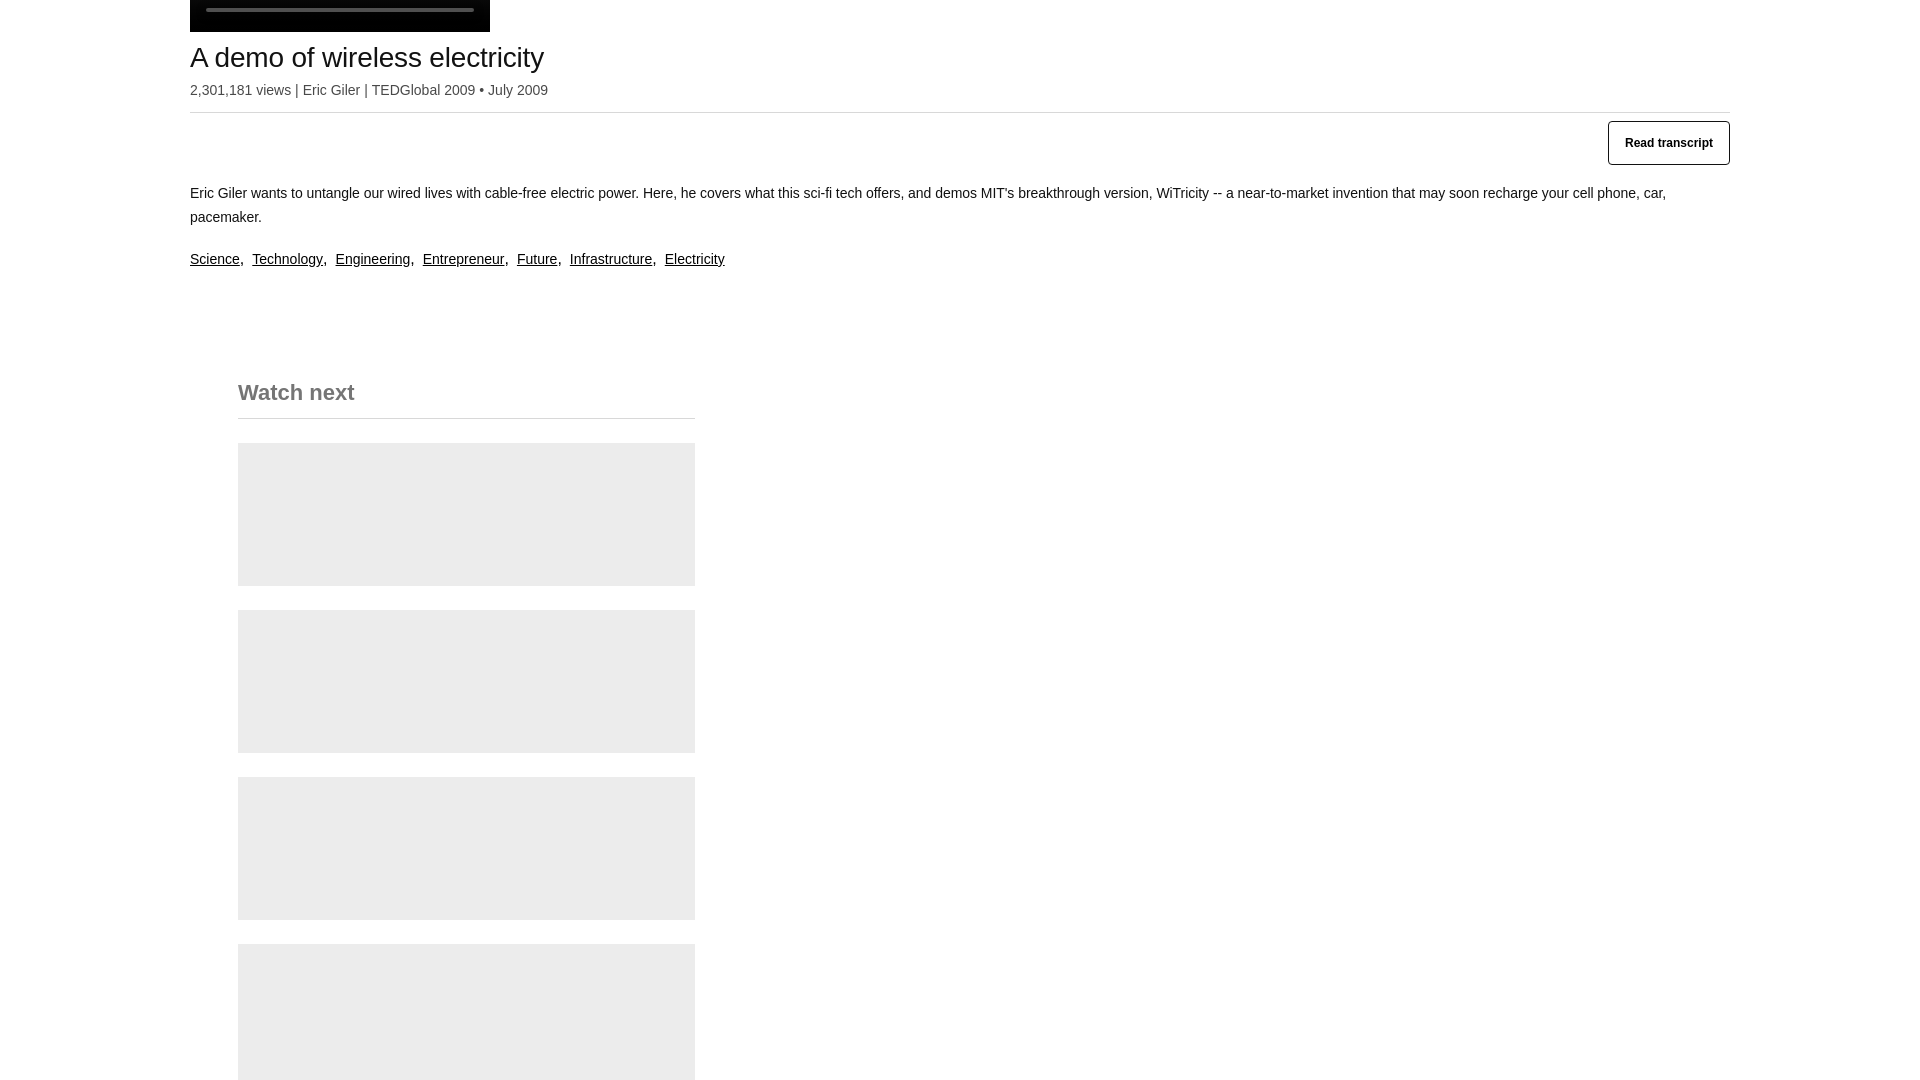  Describe the element at coordinates (463, 260) in the screenshot. I see `Entrepreneur` at that location.